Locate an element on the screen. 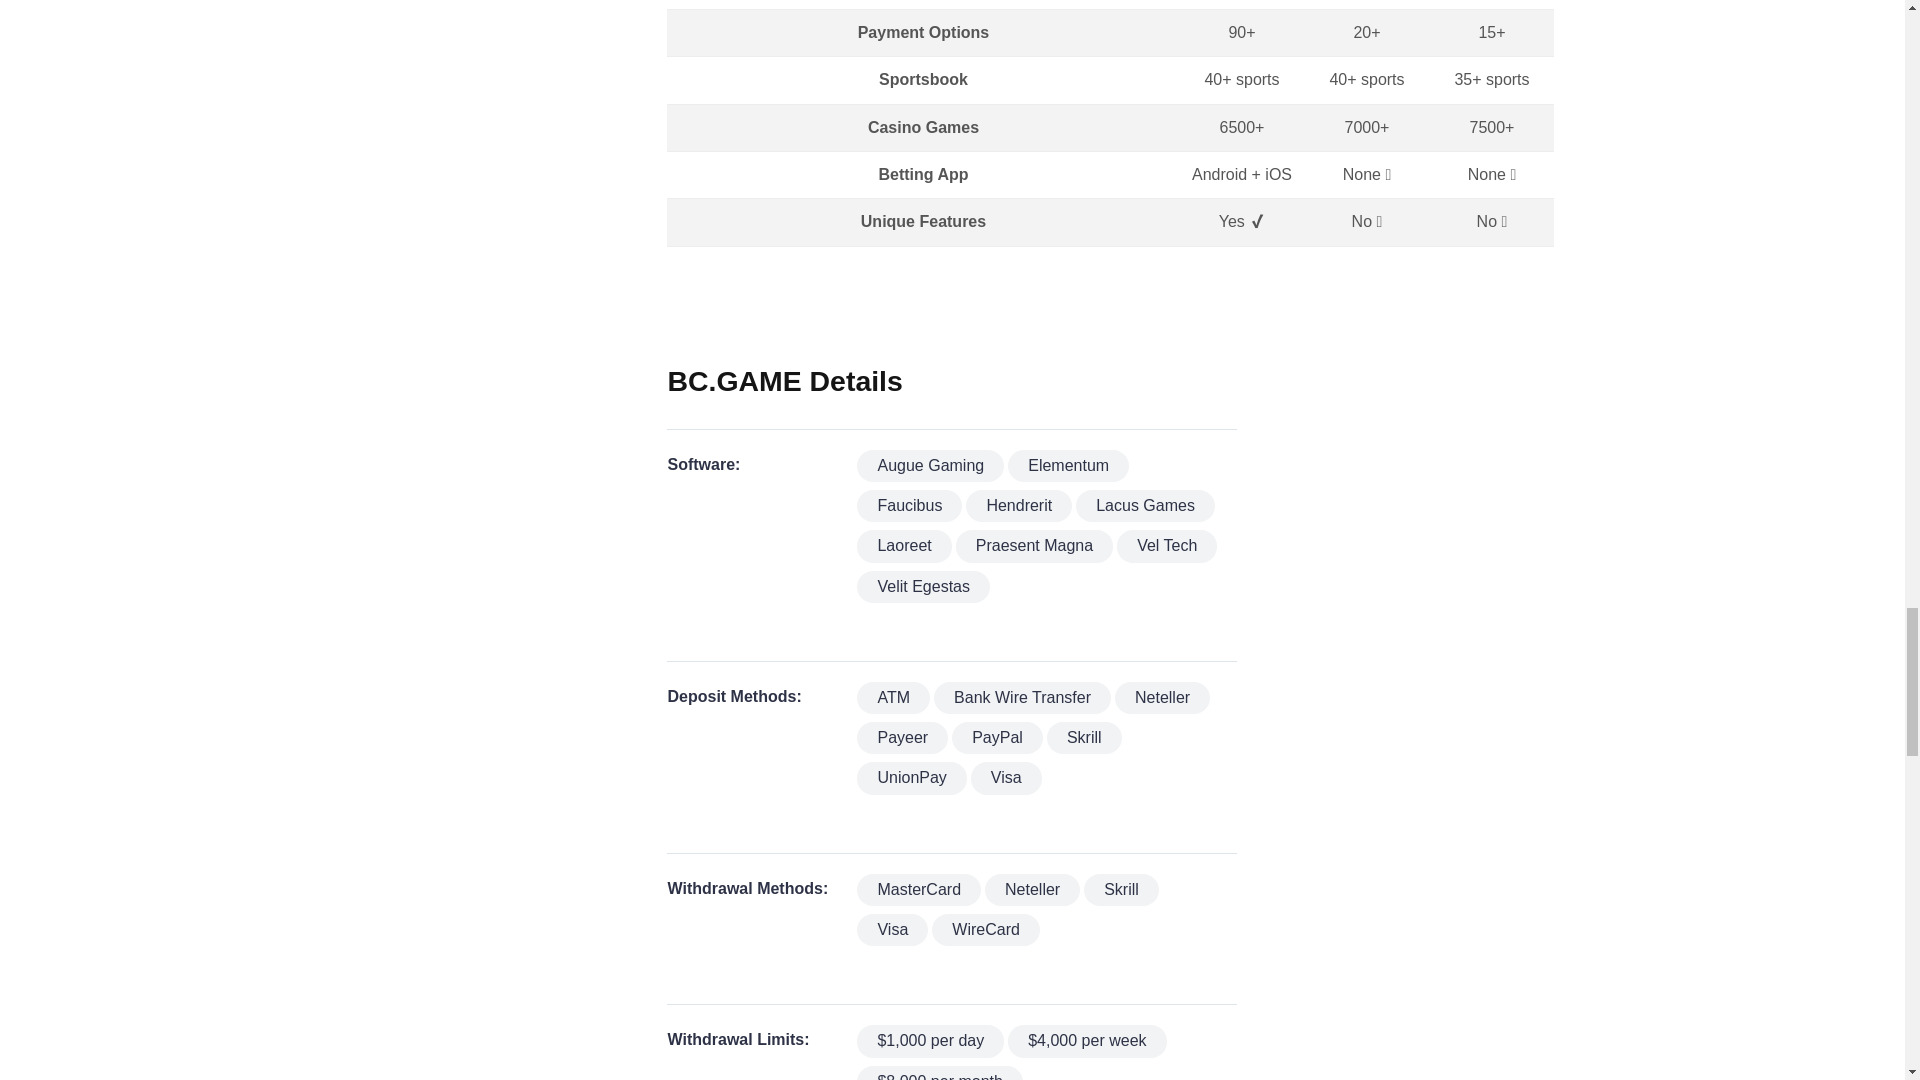 Image resolution: width=1920 pixels, height=1080 pixels. Elementum is located at coordinates (1068, 466).